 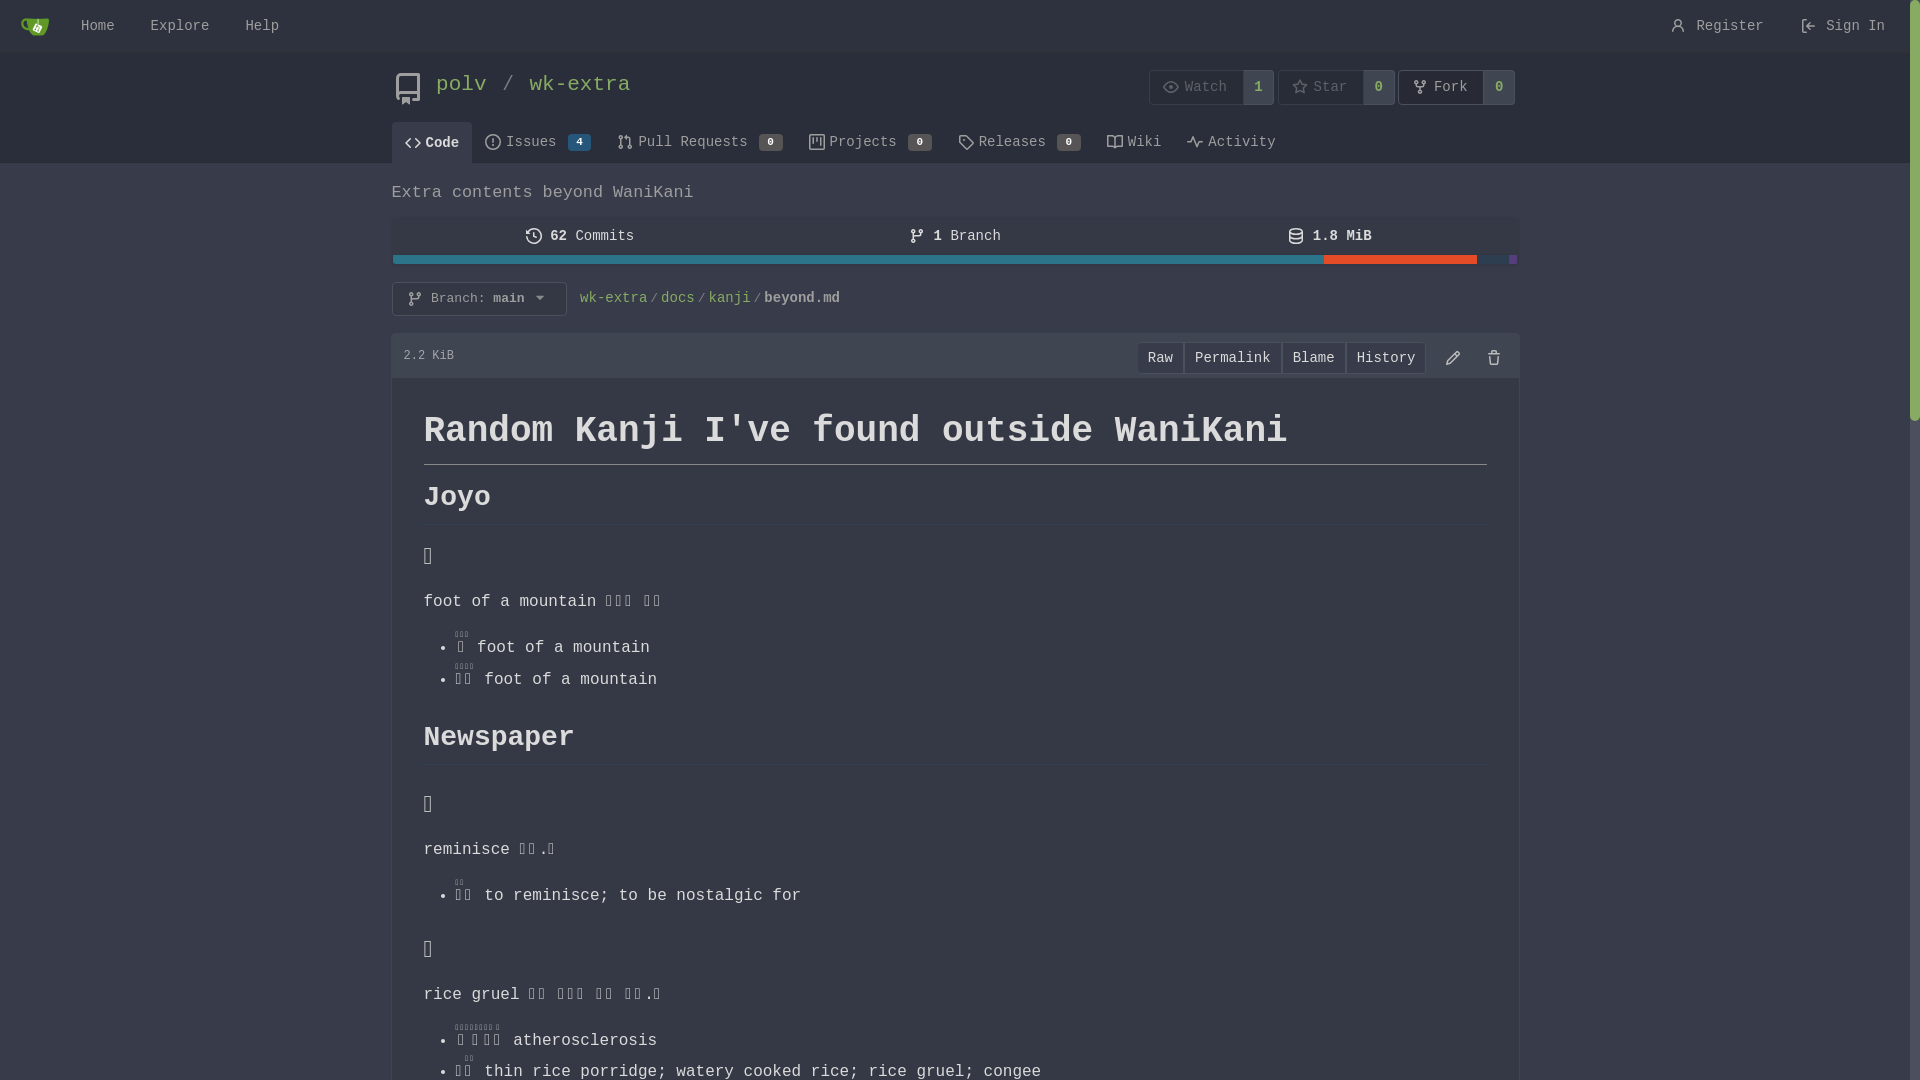 I want to click on 0, so click(x=1380, y=88).